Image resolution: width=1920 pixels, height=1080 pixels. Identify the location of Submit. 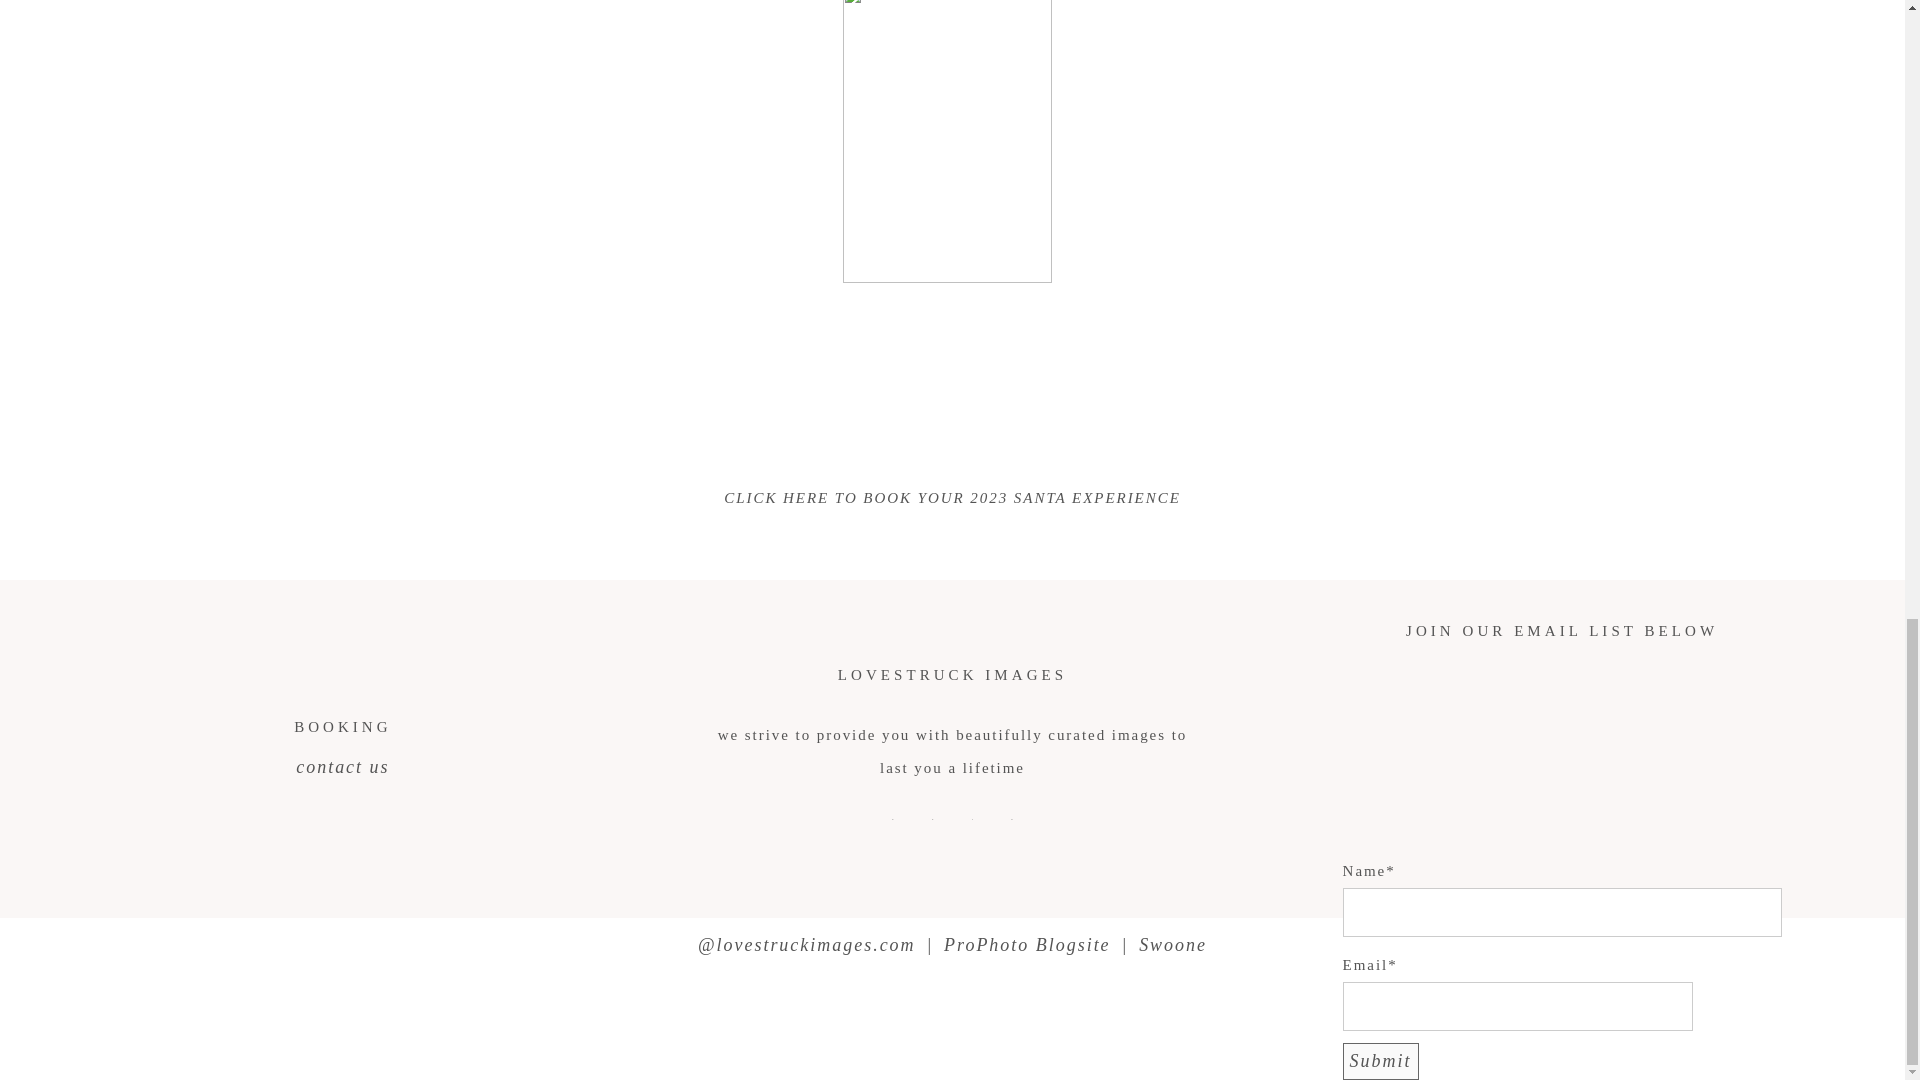
(1380, 1060).